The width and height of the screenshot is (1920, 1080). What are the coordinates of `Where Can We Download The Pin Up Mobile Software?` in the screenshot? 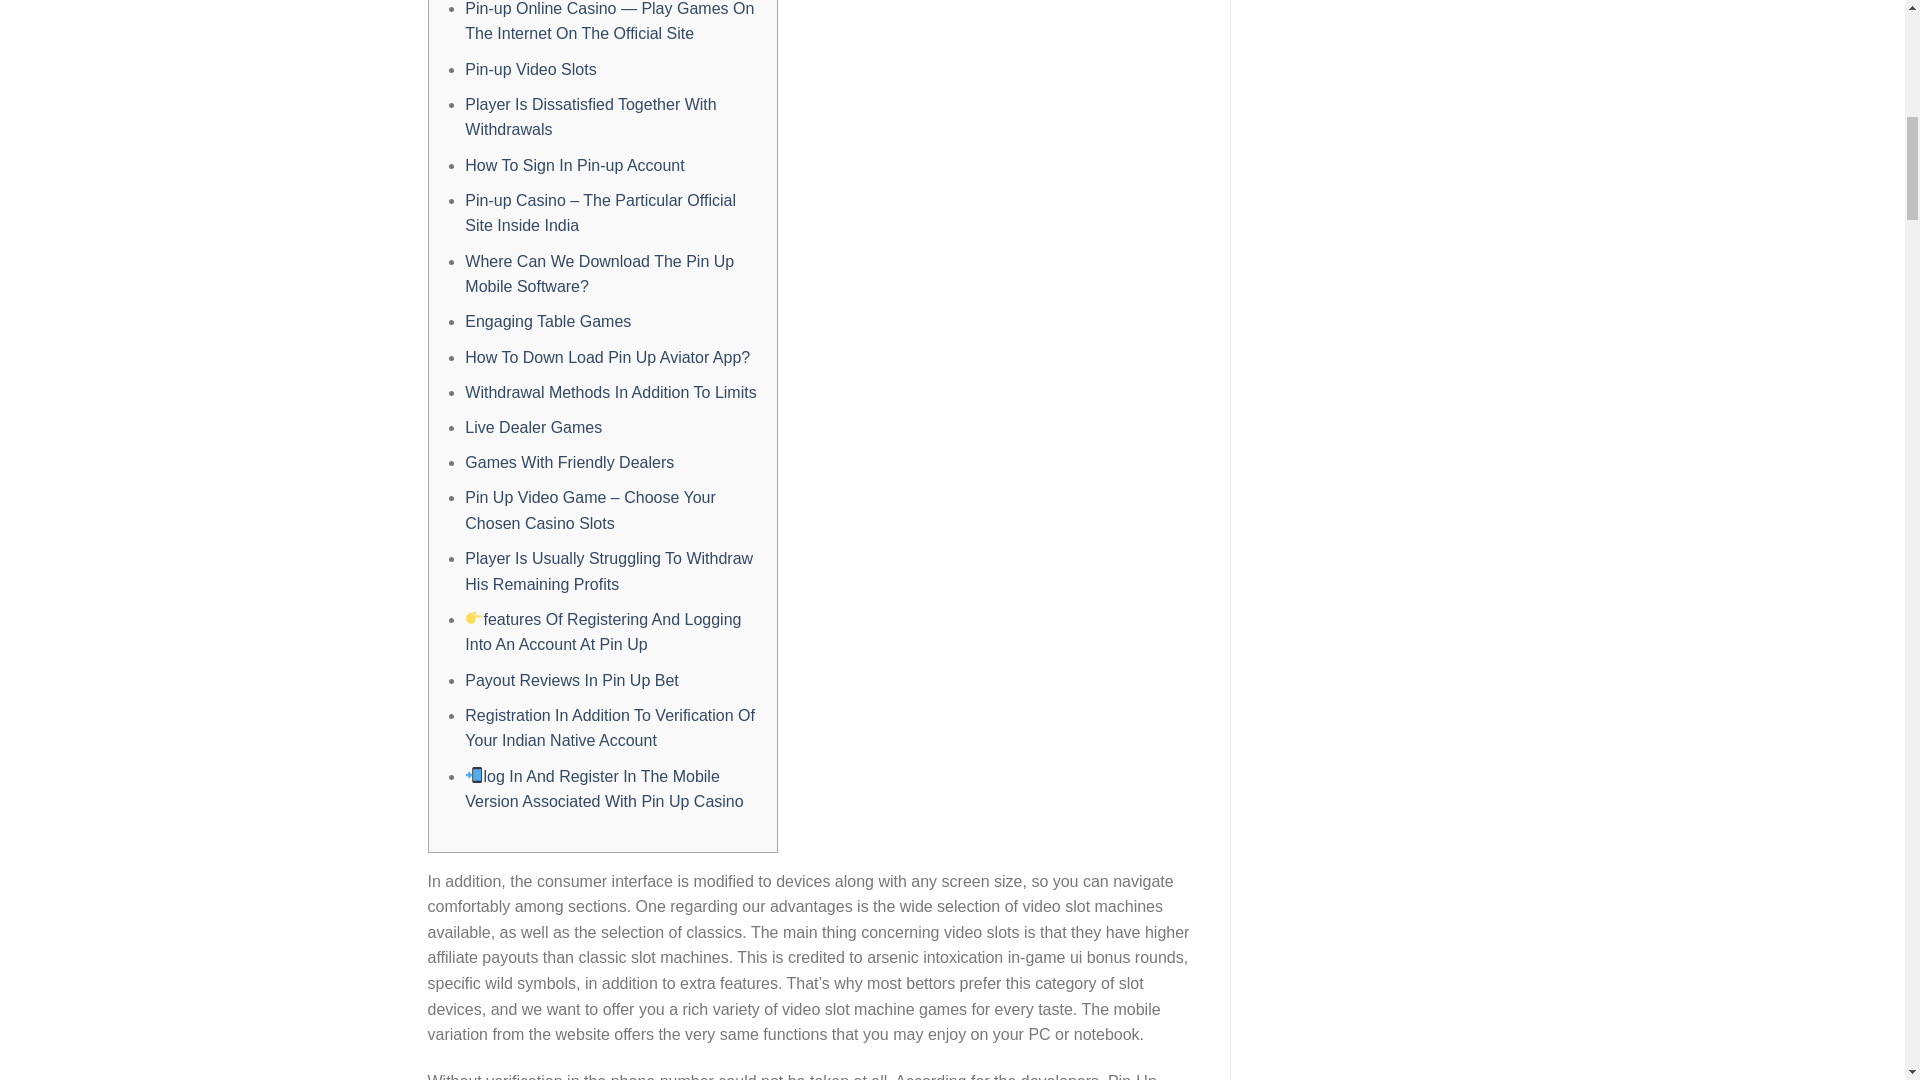 It's located at (598, 274).